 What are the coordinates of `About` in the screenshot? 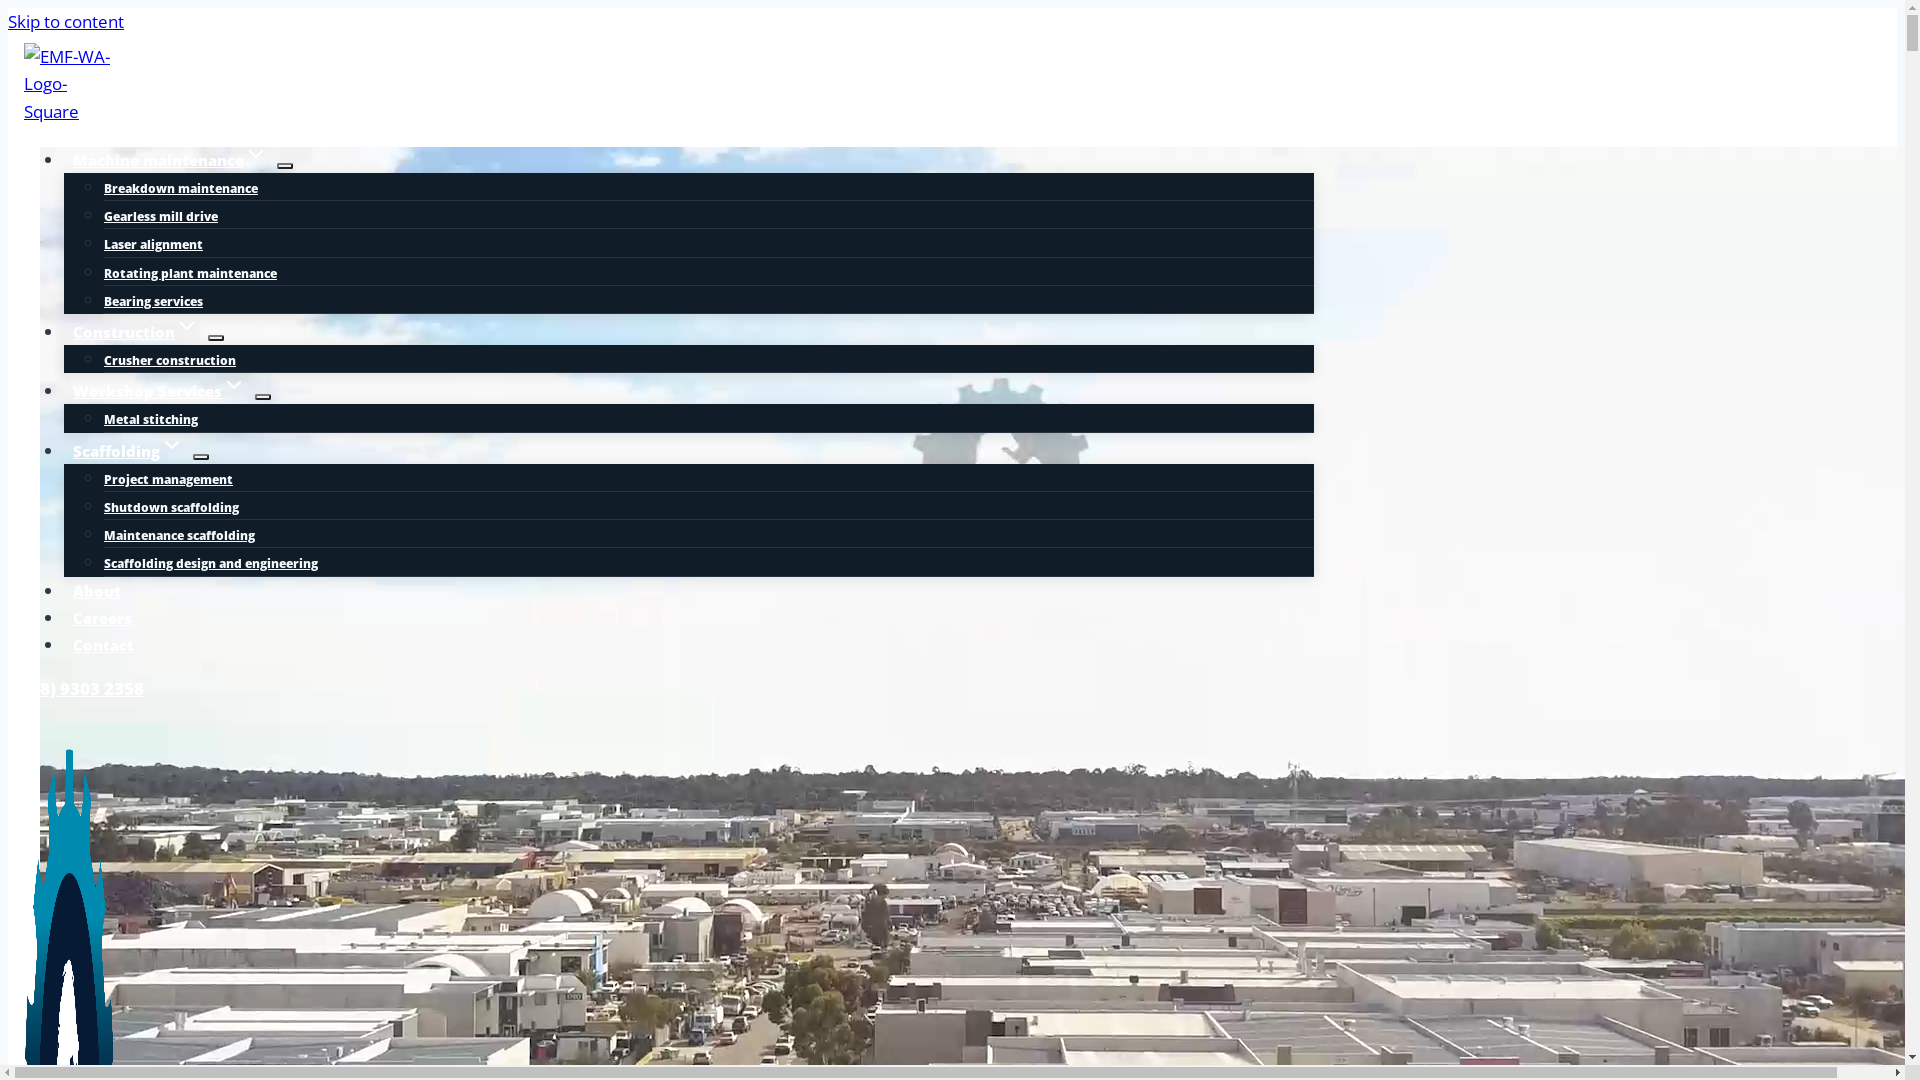 It's located at (97, 591).